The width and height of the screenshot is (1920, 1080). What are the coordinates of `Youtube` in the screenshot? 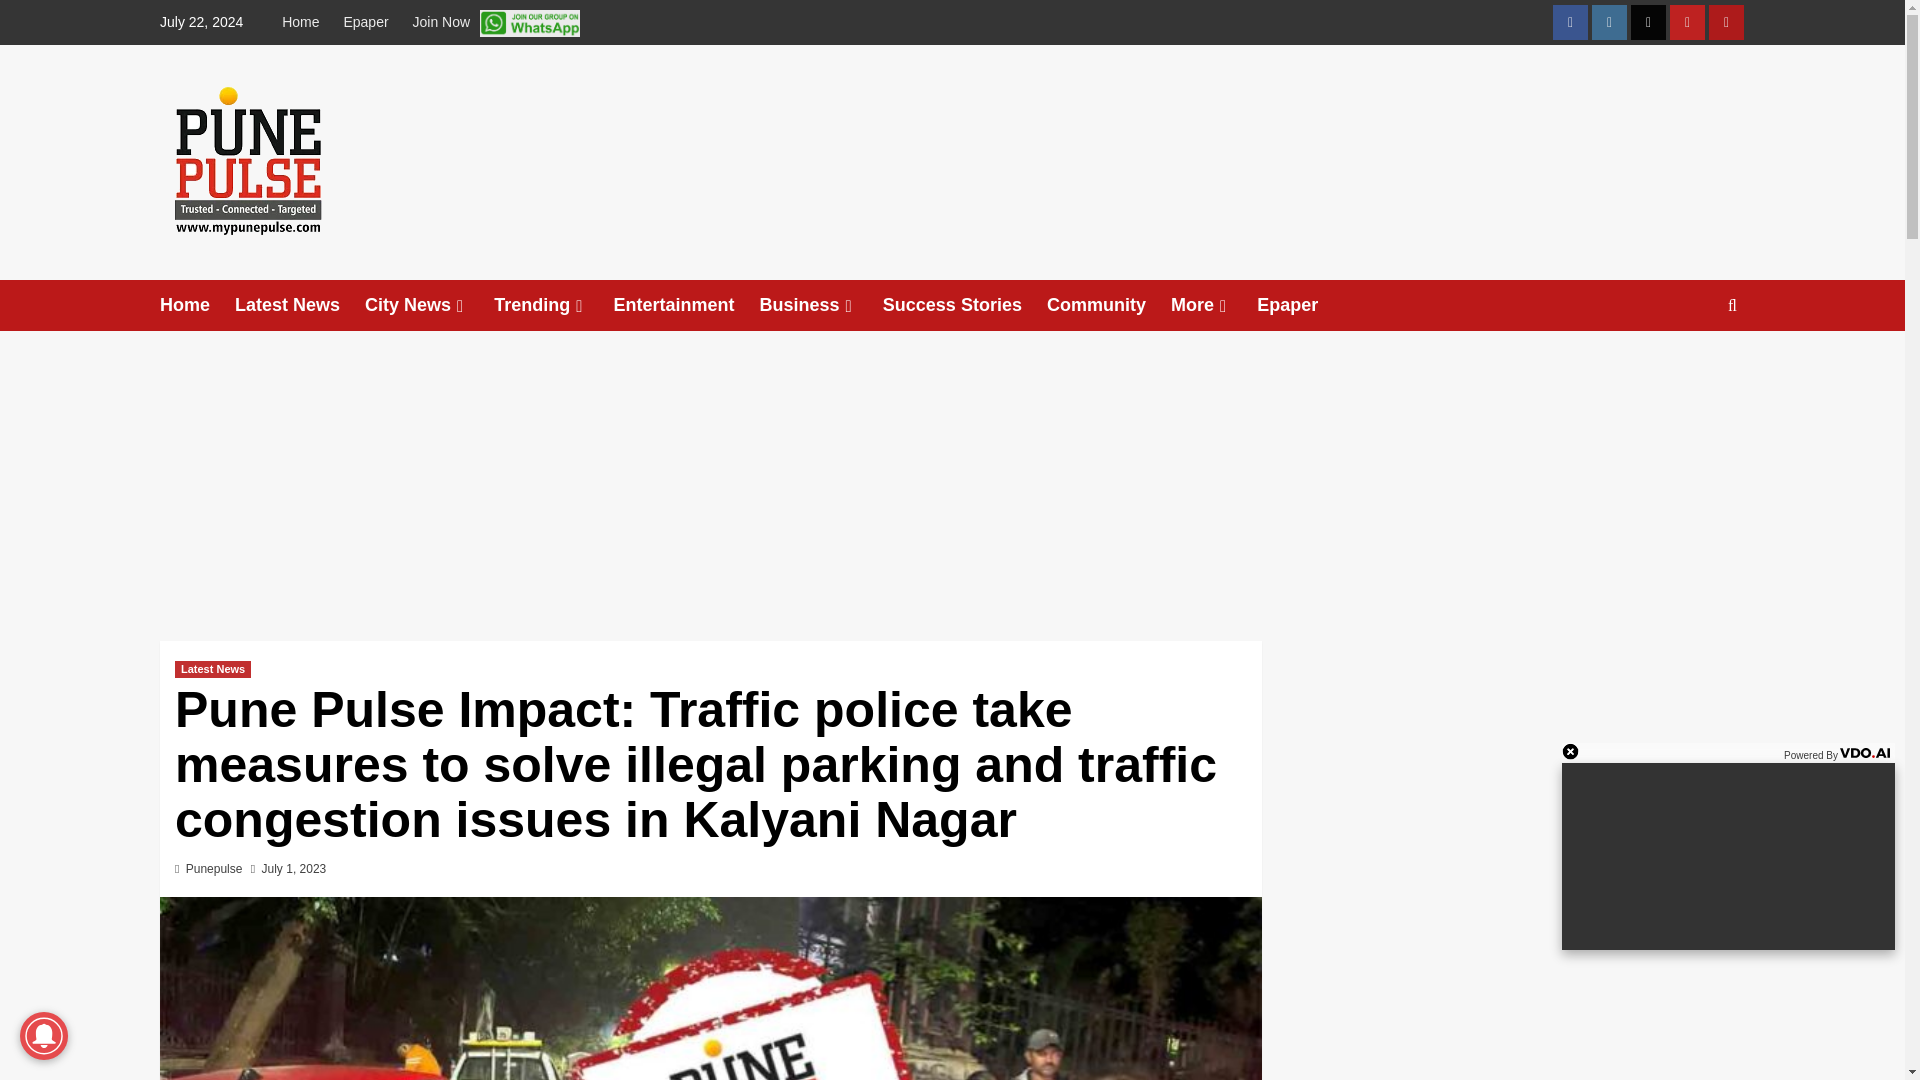 It's located at (1687, 22).